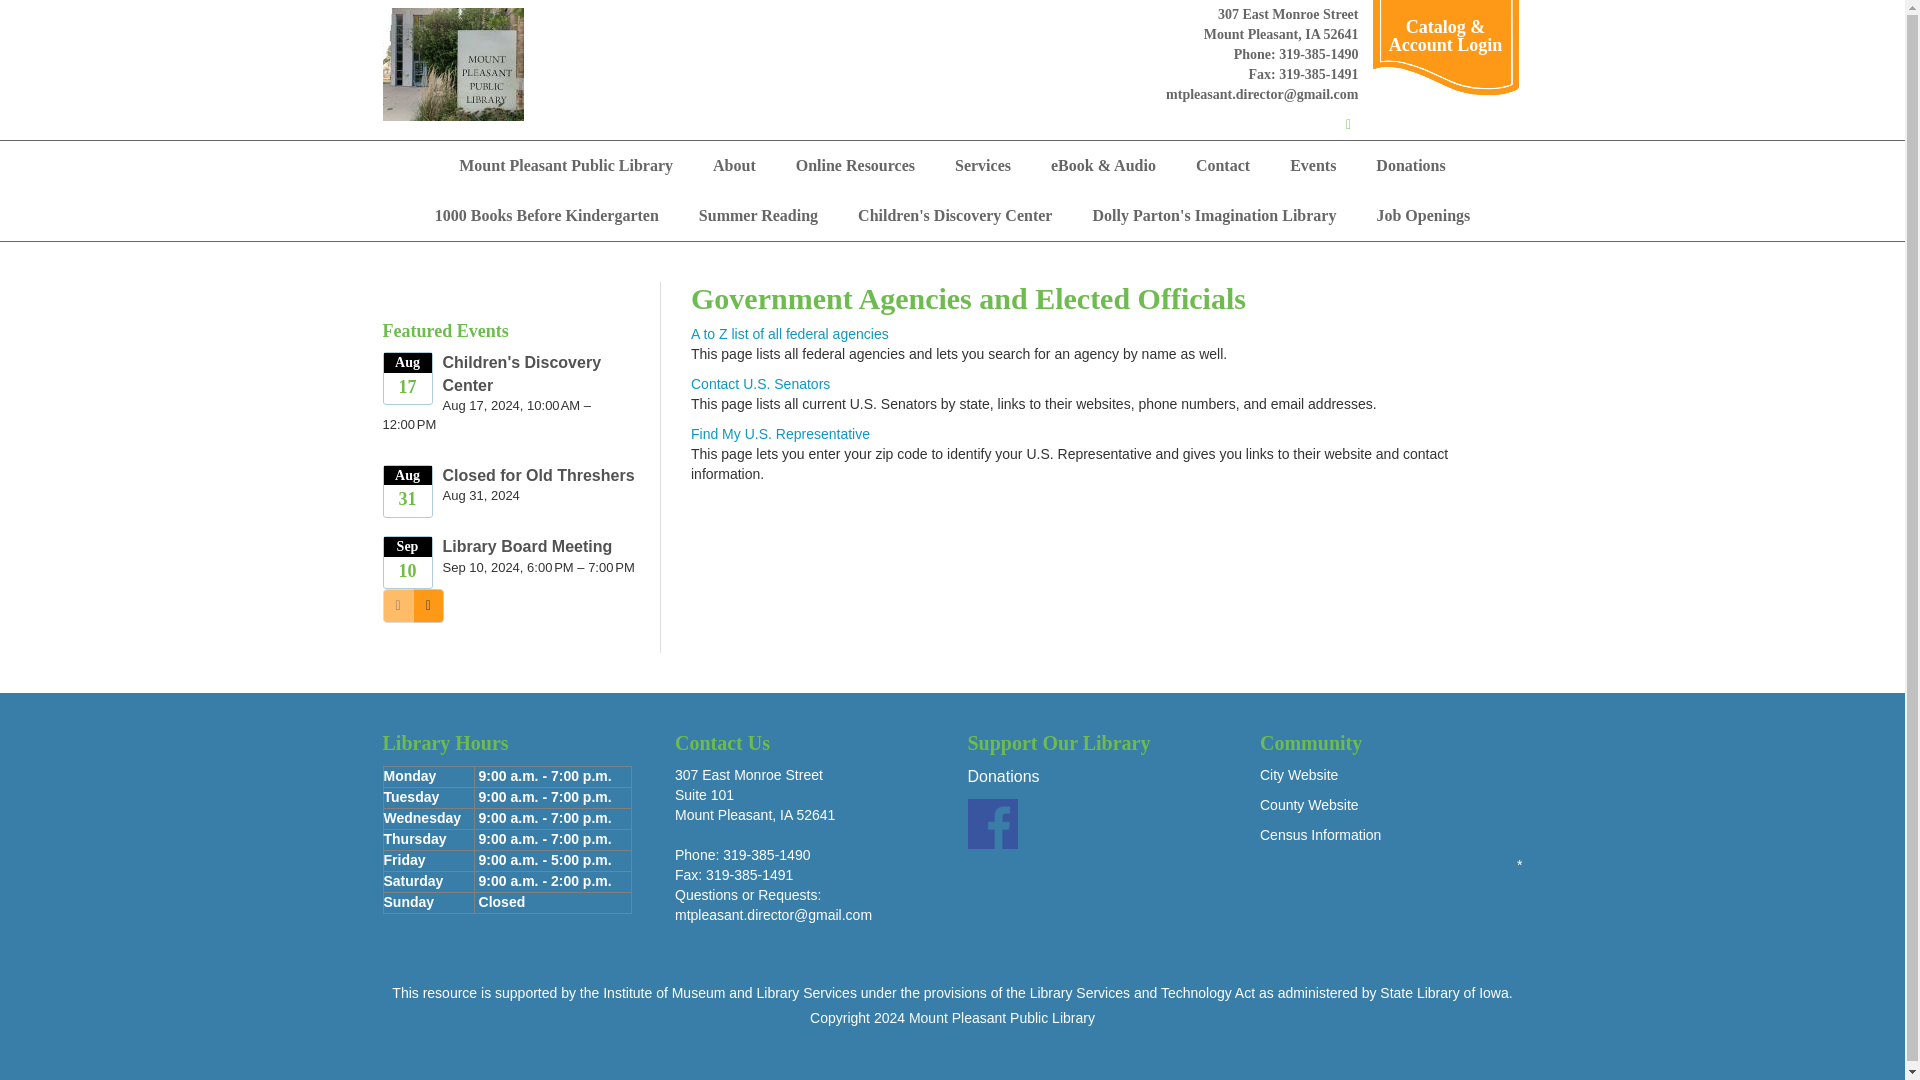 This screenshot has height=1080, width=1920. I want to click on Services, so click(983, 166).